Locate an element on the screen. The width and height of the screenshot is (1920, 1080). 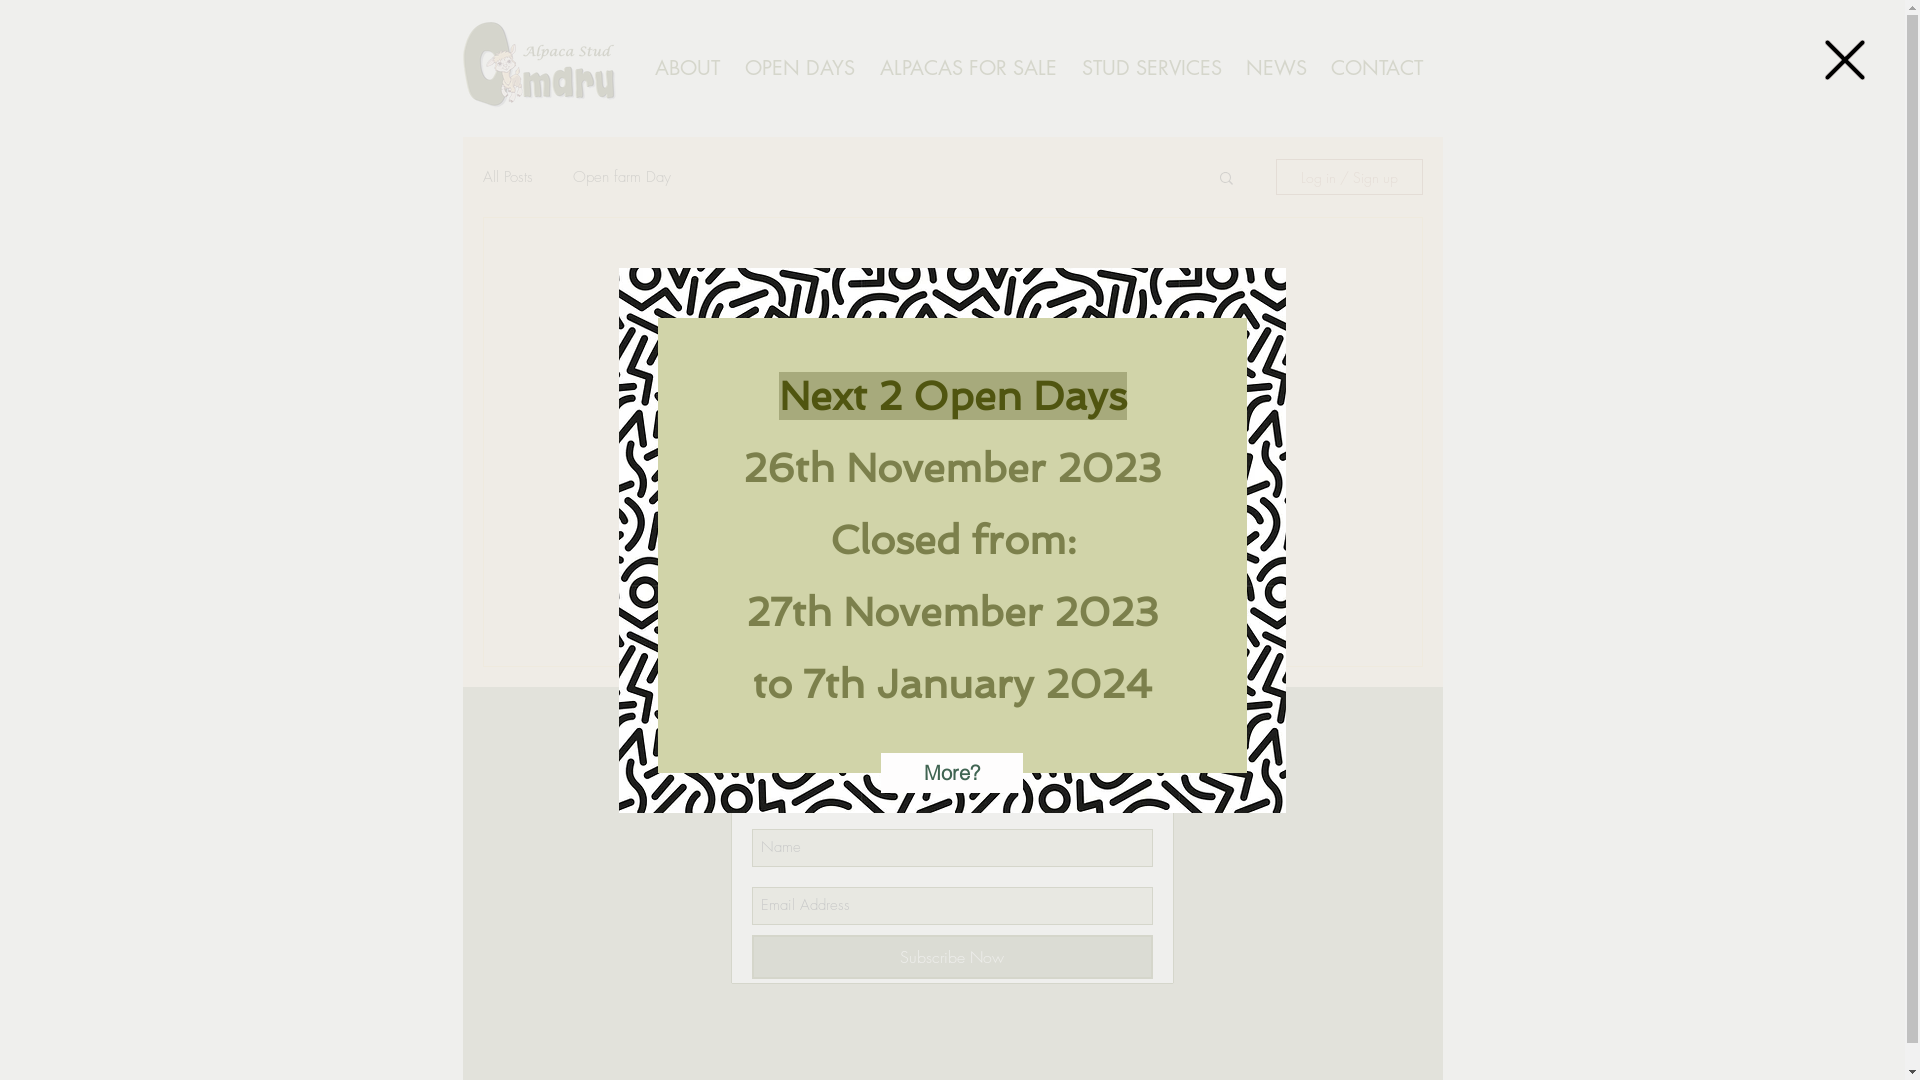
See More Posts is located at coordinates (952, 508).